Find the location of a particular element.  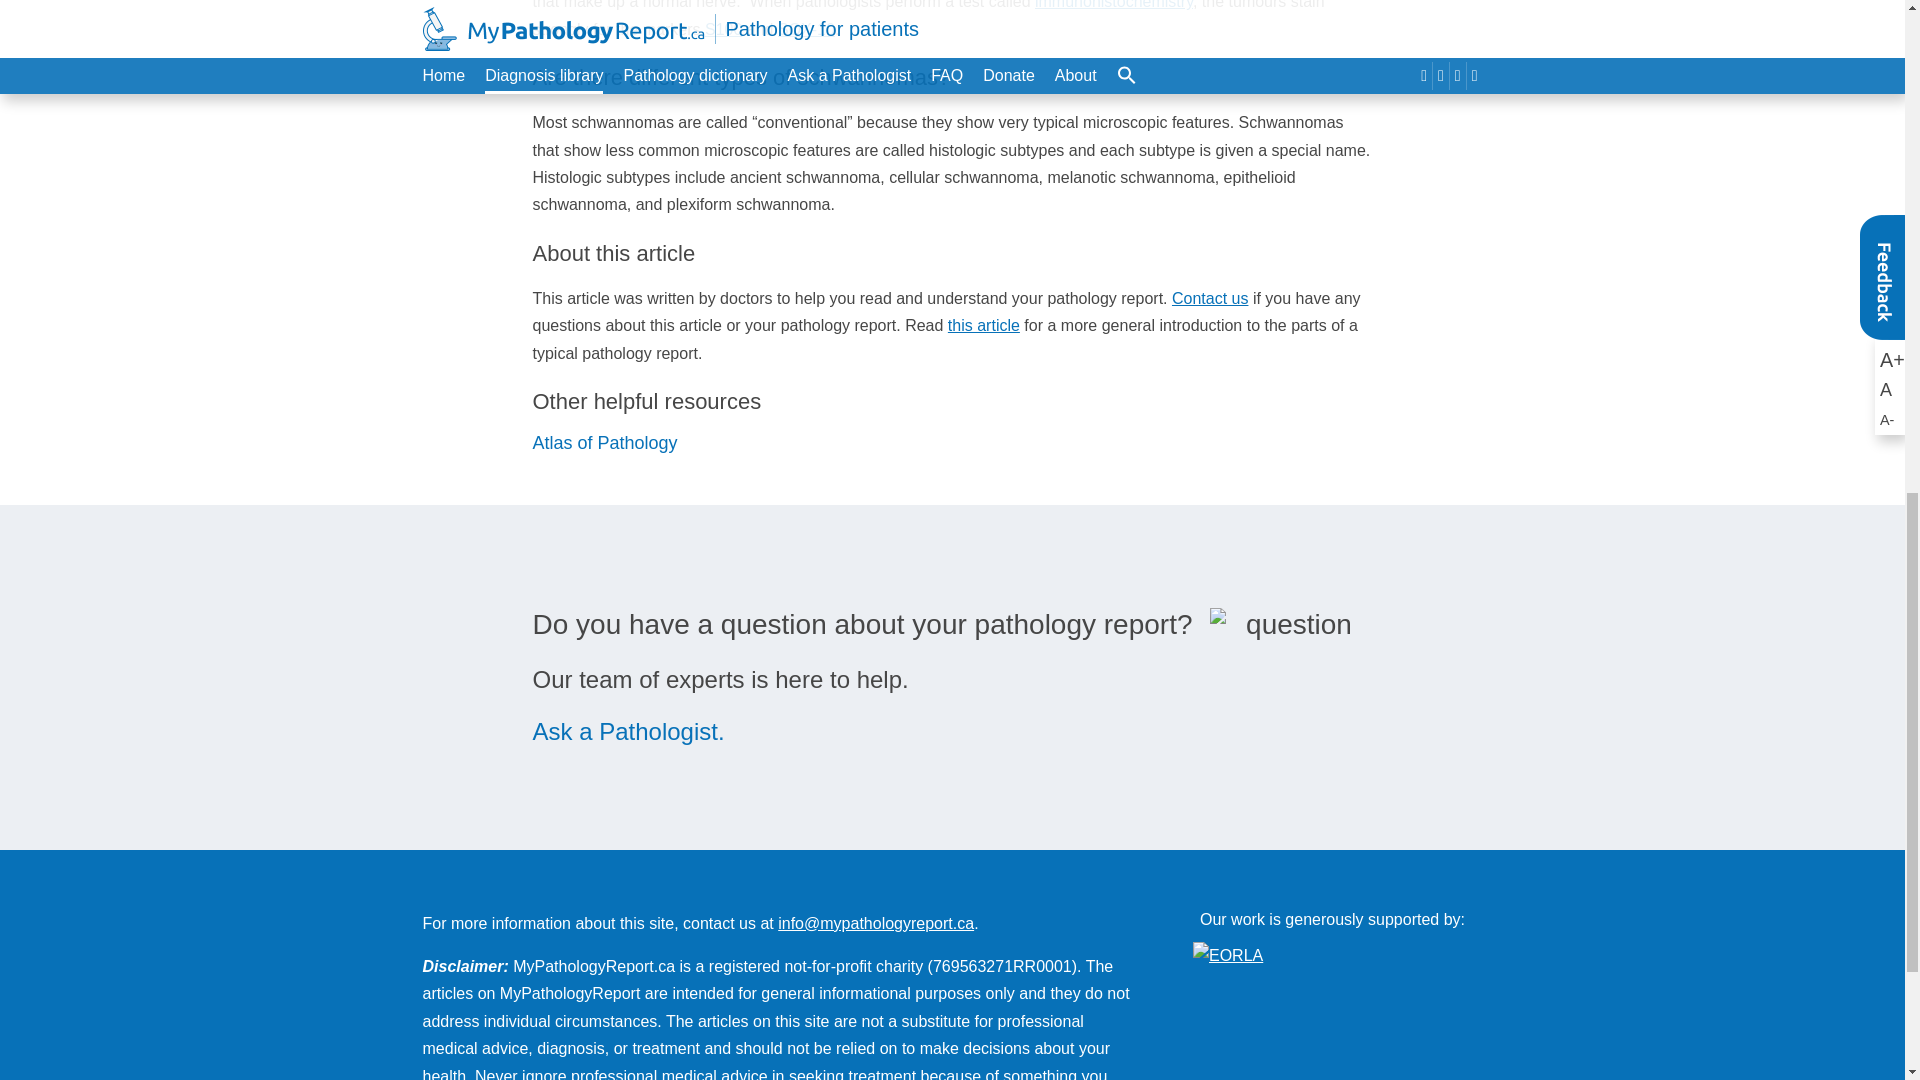

SOX-10 is located at coordinates (806, 28).